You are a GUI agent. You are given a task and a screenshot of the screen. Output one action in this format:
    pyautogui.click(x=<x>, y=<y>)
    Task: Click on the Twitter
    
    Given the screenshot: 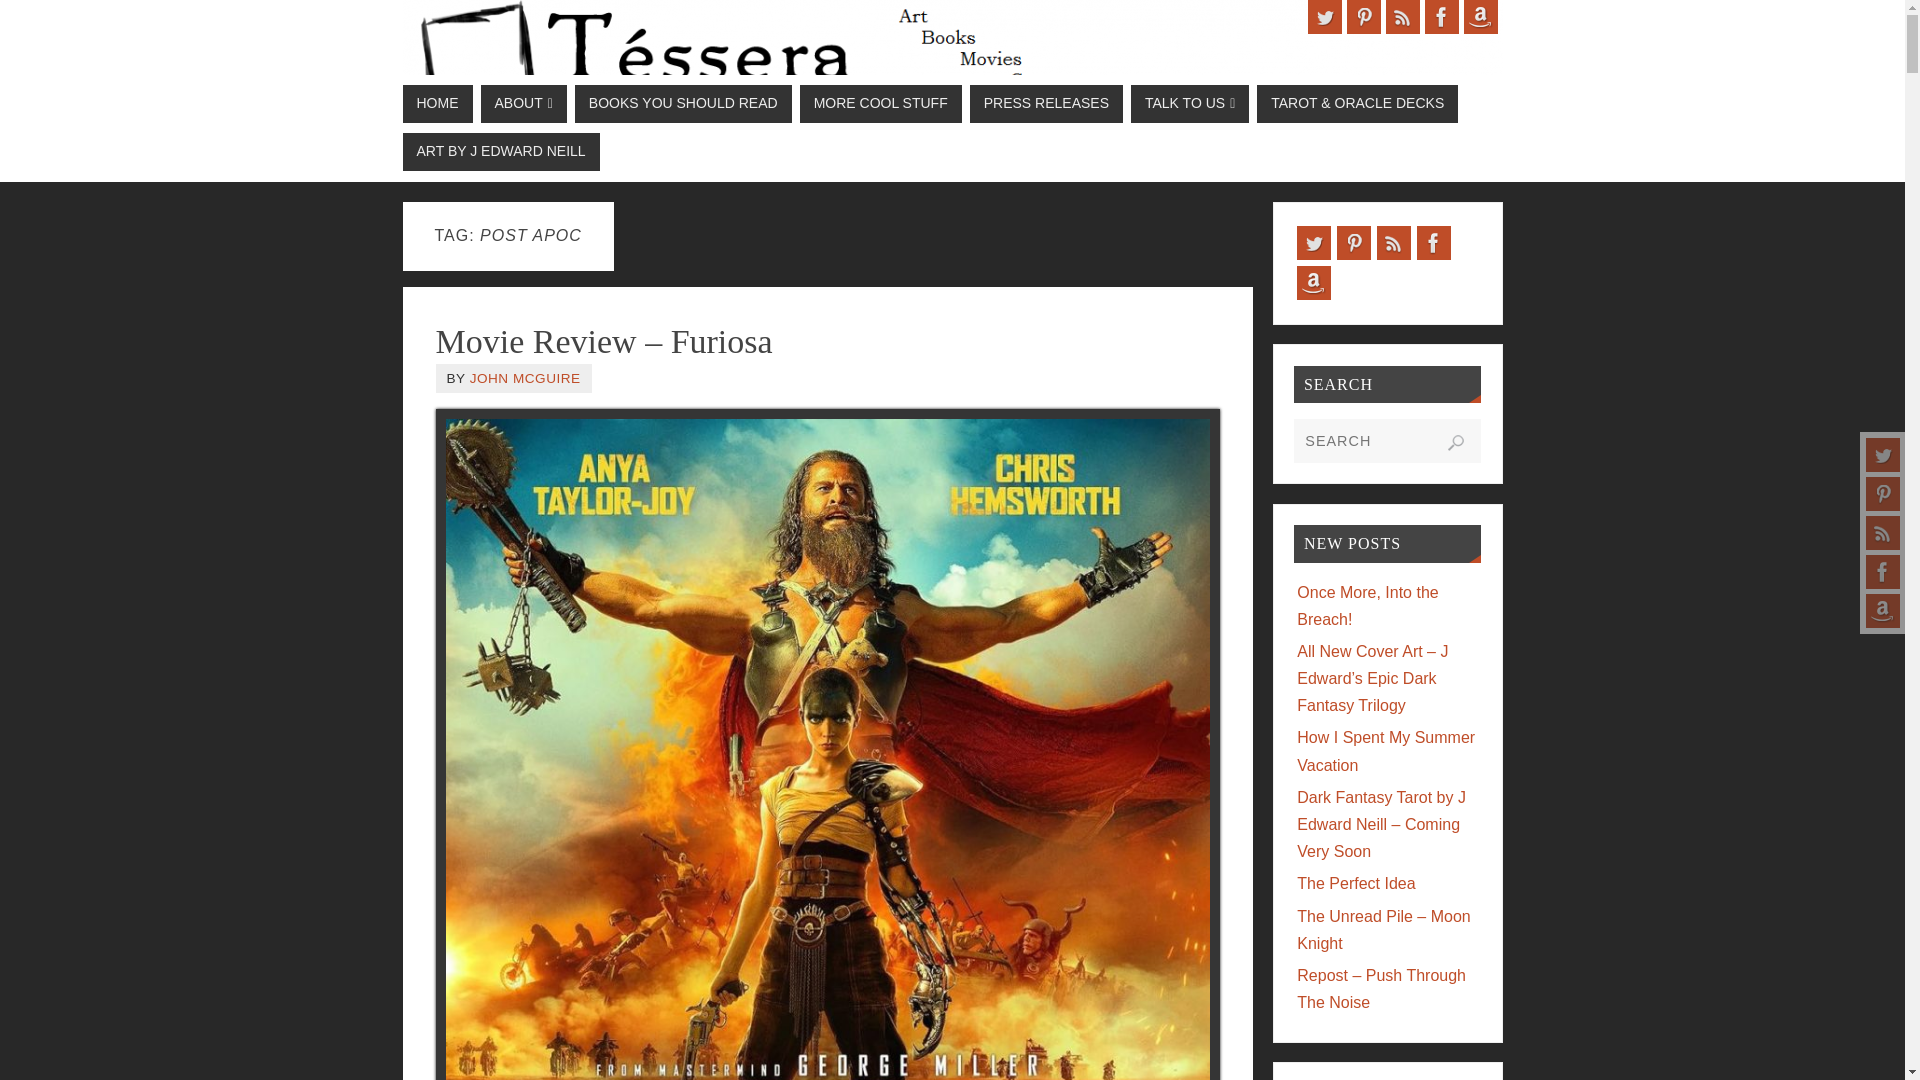 What is the action you would take?
    pyautogui.click(x=1883, y=454)
    